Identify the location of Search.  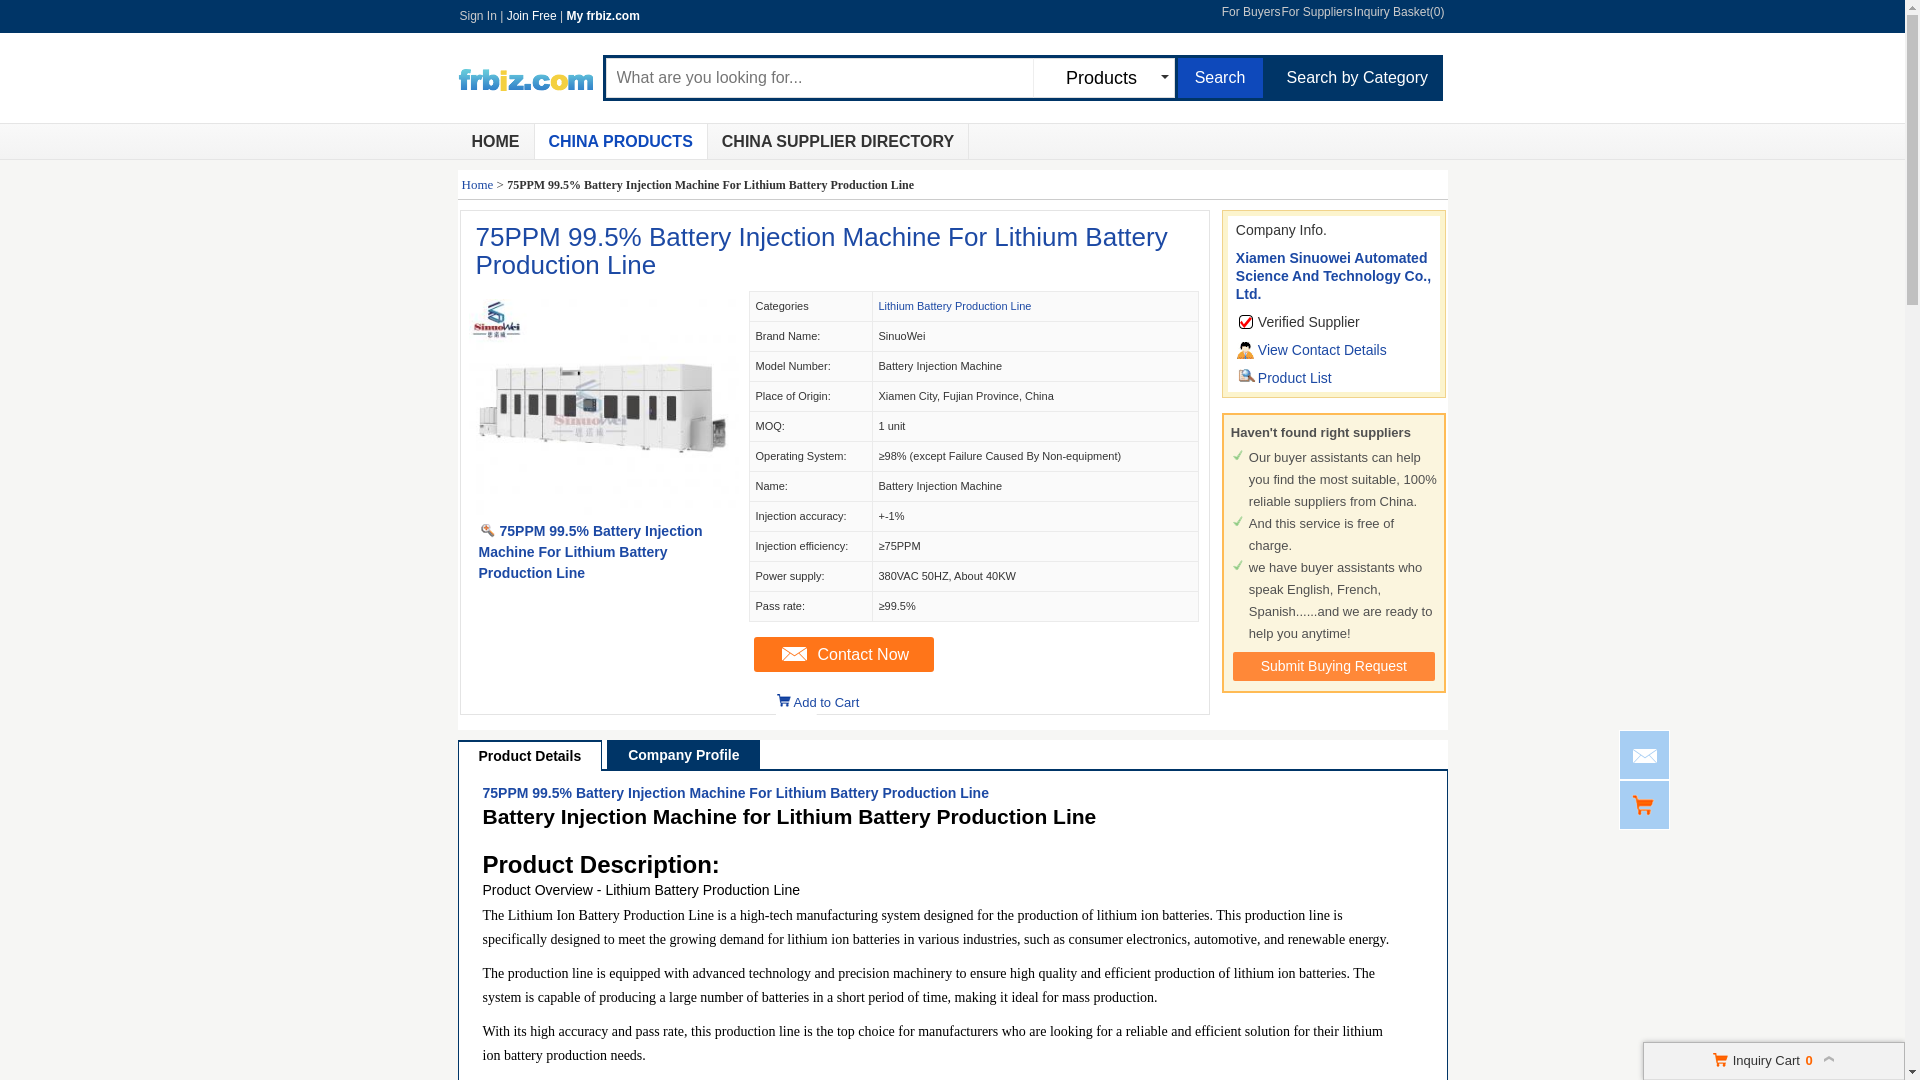
(1220, 78).